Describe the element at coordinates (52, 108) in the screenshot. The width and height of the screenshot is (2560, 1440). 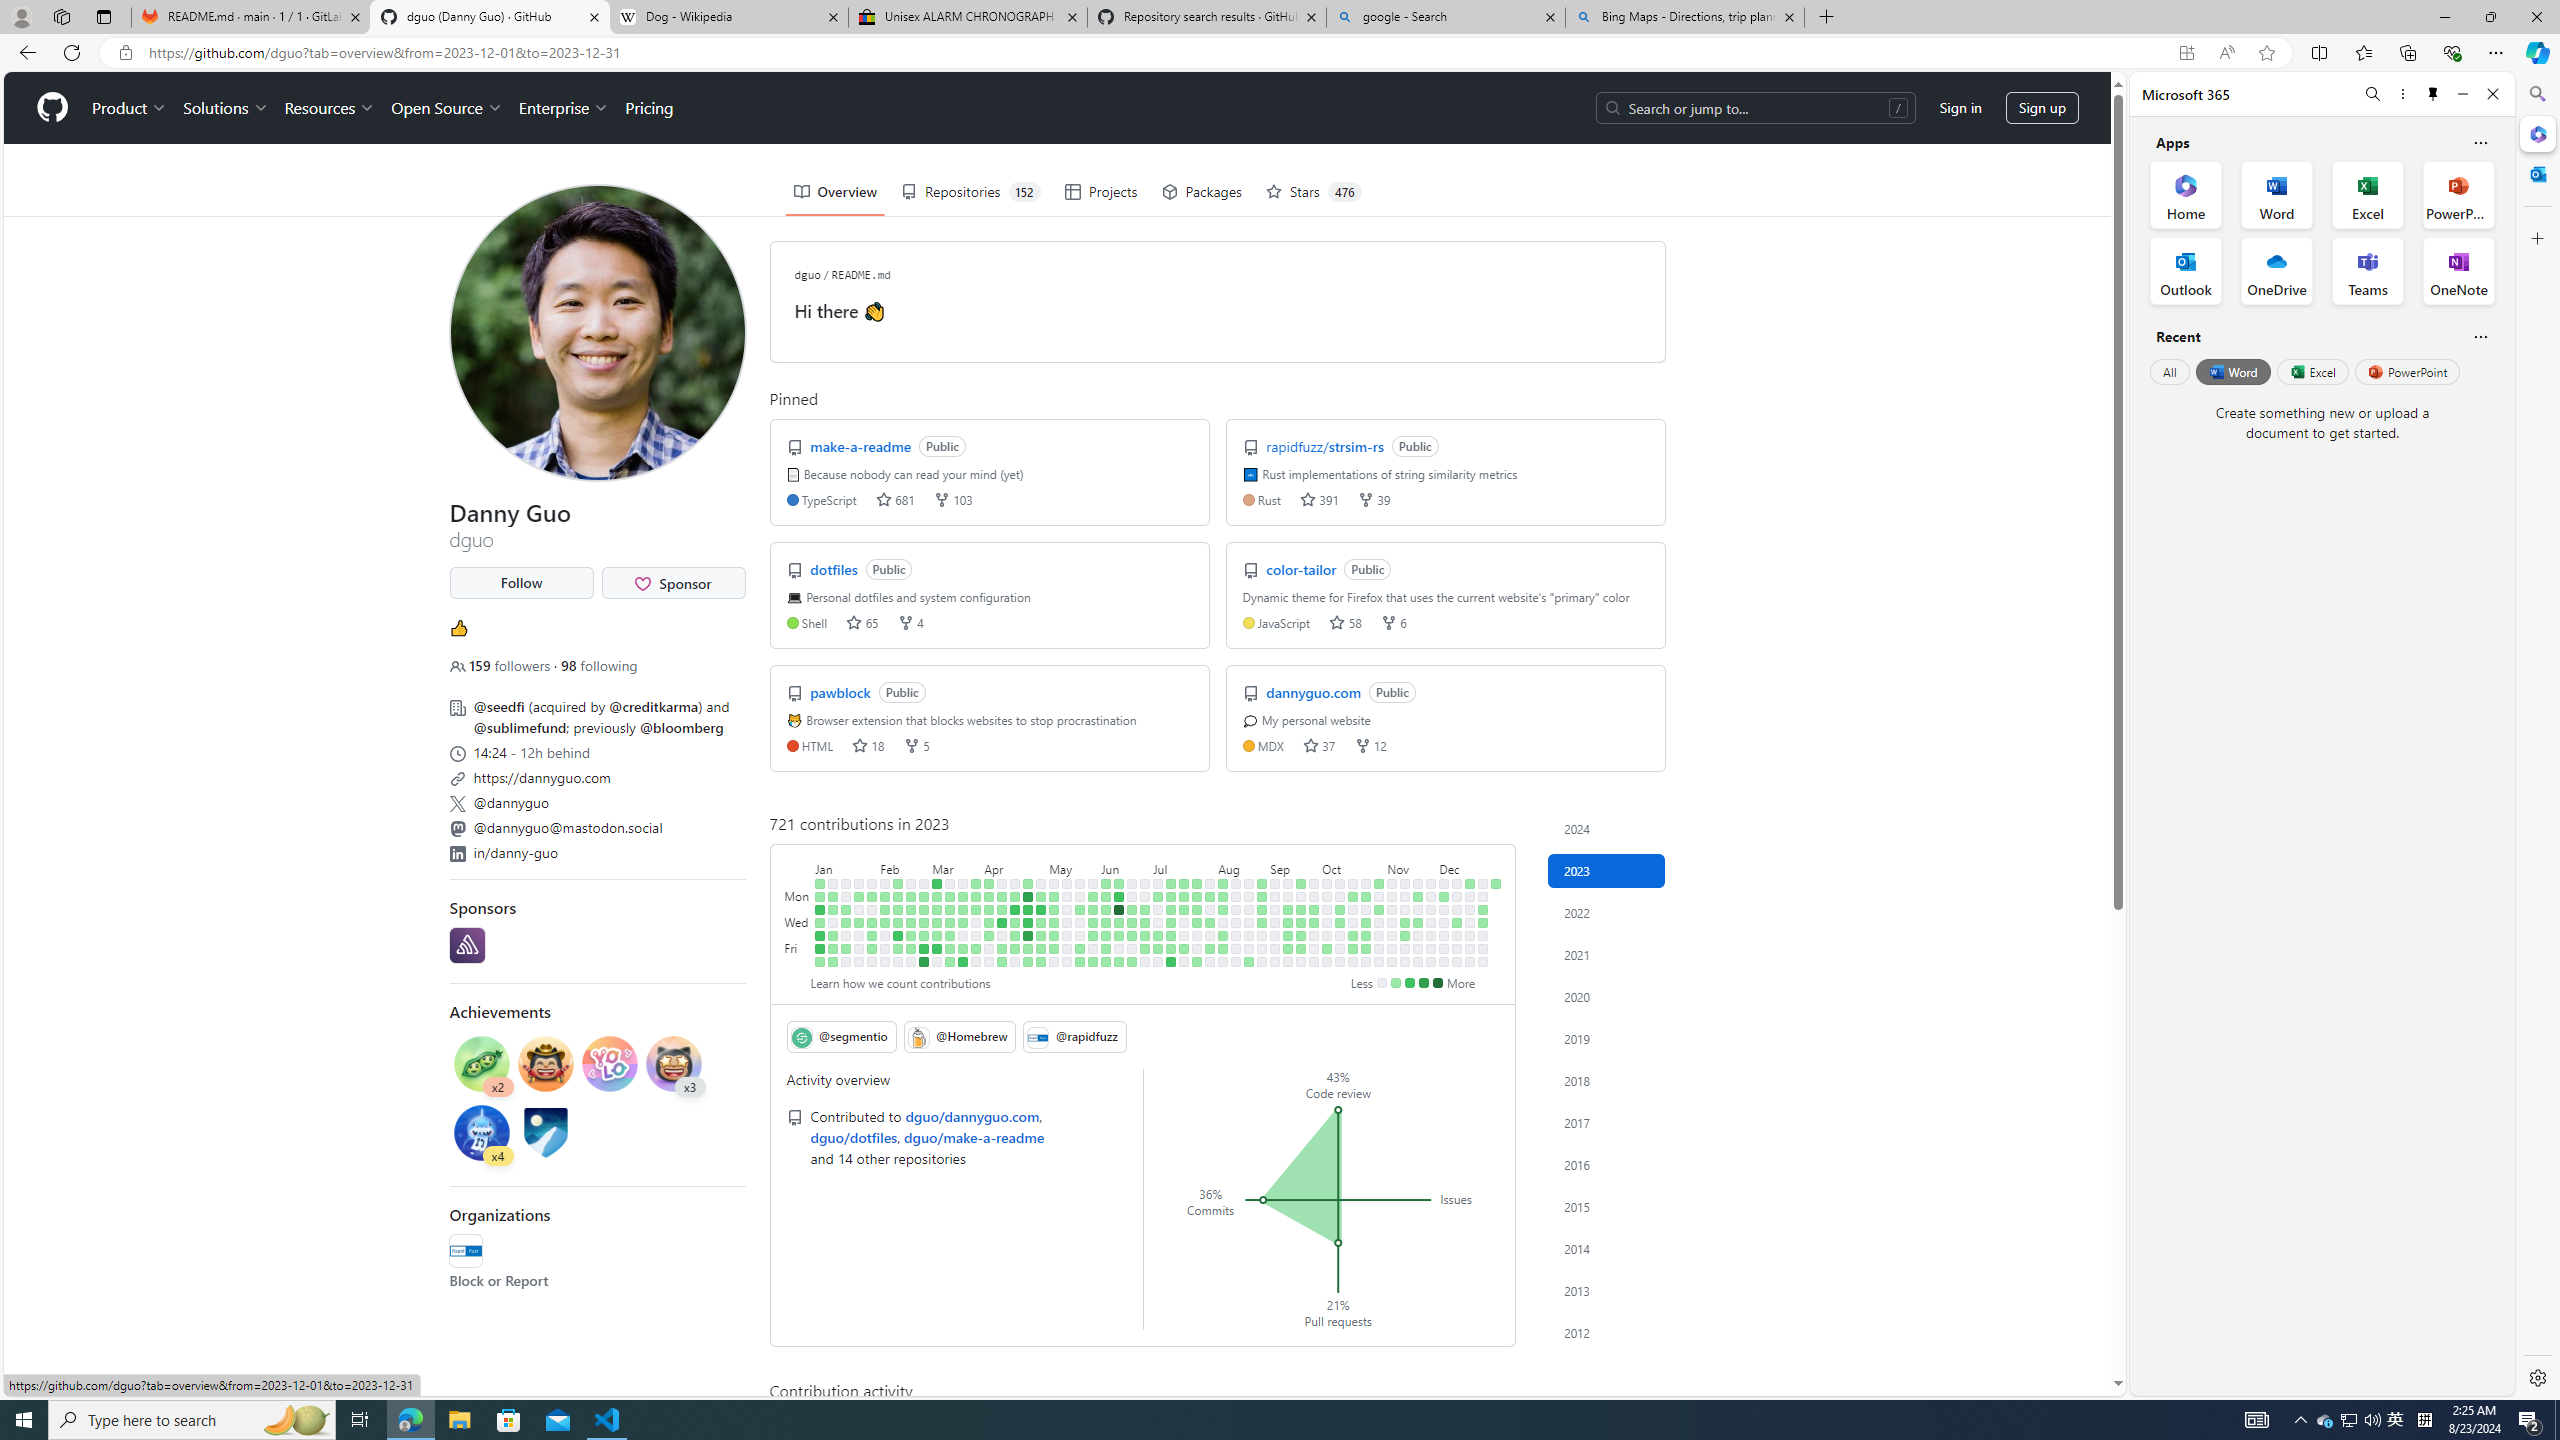
I see `Homepage` at that location.